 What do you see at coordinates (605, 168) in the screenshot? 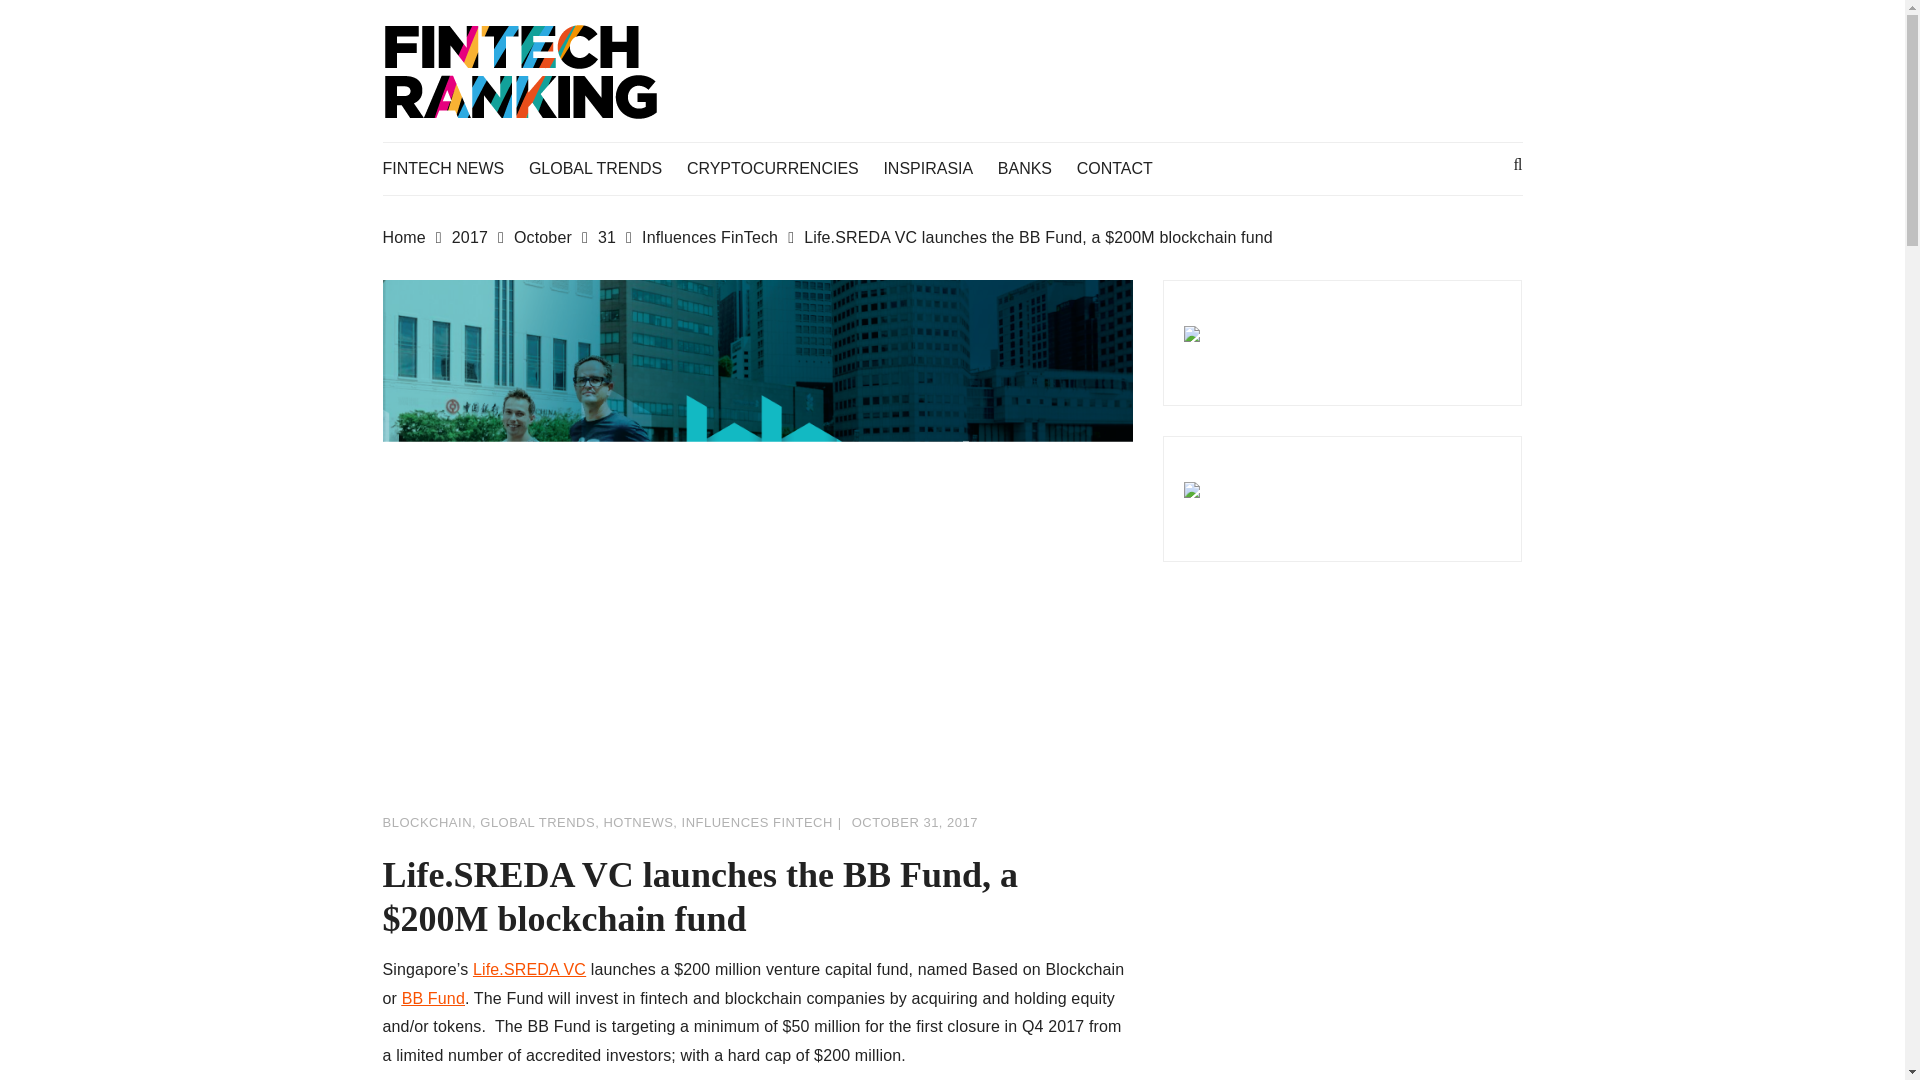
I see `GLOBAL TRENDS` at bounding box center [605, 168].